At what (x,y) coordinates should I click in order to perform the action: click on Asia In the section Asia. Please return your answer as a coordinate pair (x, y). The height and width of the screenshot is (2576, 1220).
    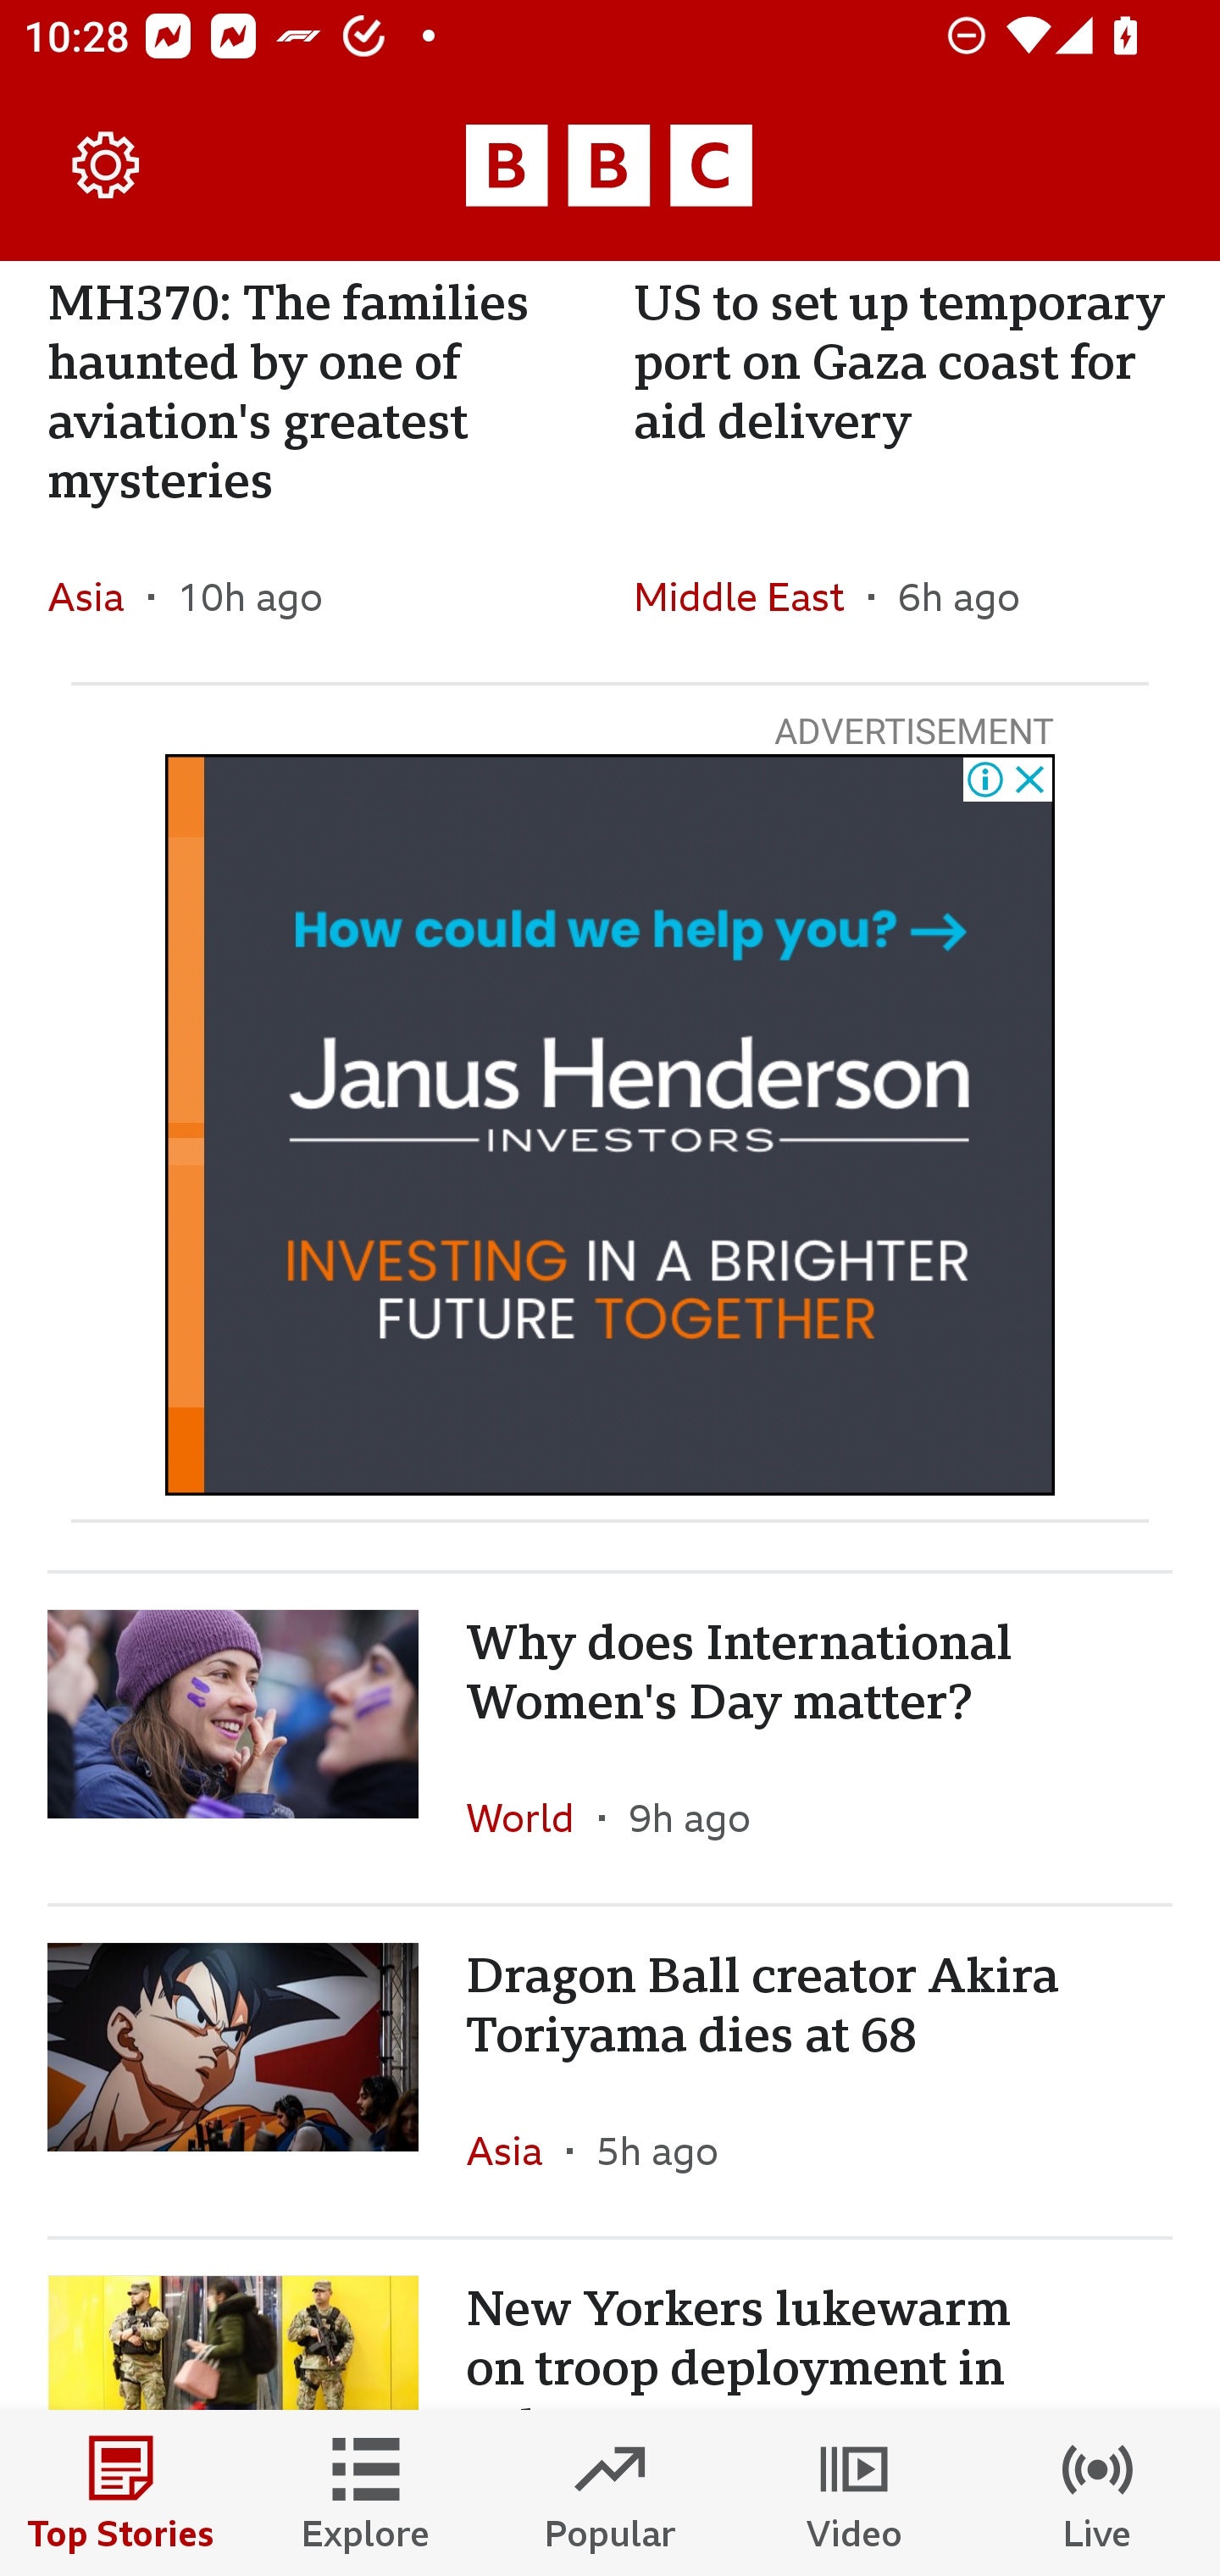
    Looking at the image, I should click on (98, 596).